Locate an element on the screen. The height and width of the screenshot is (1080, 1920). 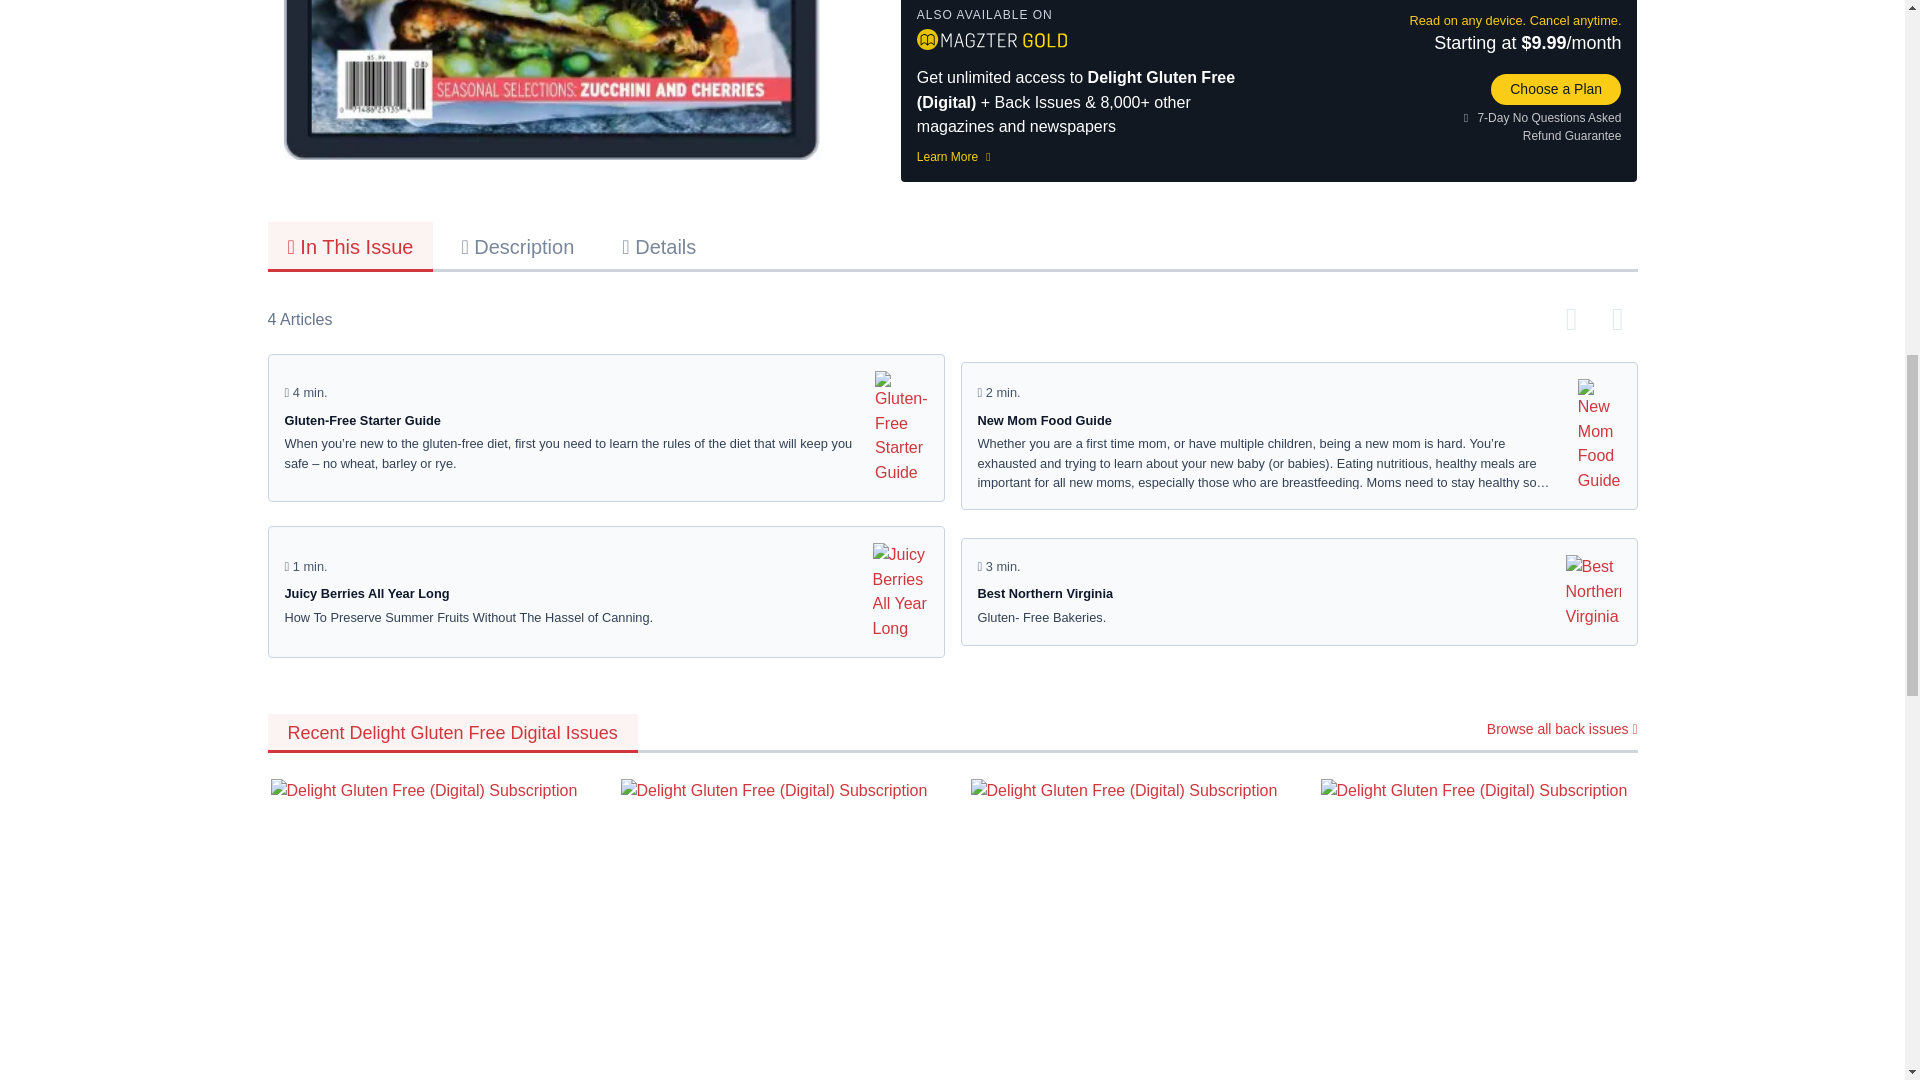
In This Issue is located at coordinates (350, 247).